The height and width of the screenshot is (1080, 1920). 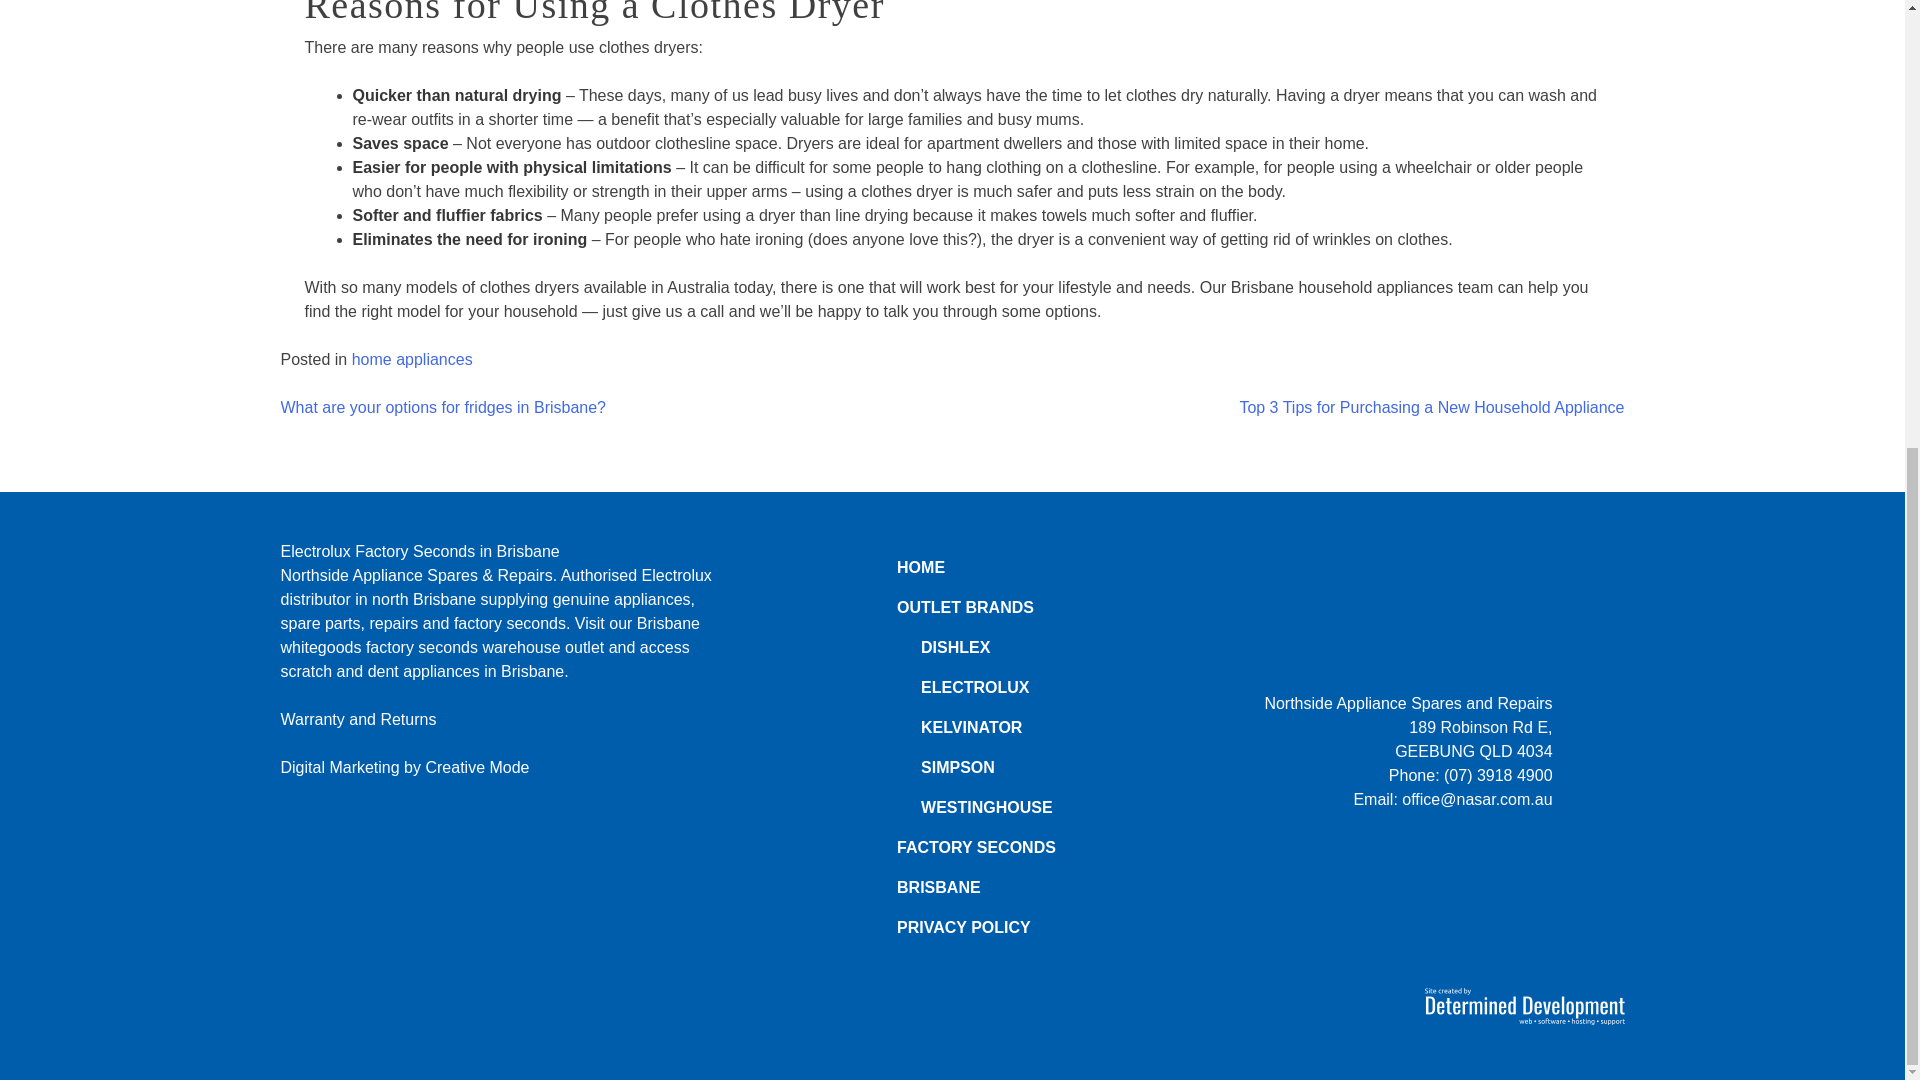 What do you see at coordinates (976, 848) in the screenshot?
I see `FACTORY SECONDS` at bounding box center [976, 848].